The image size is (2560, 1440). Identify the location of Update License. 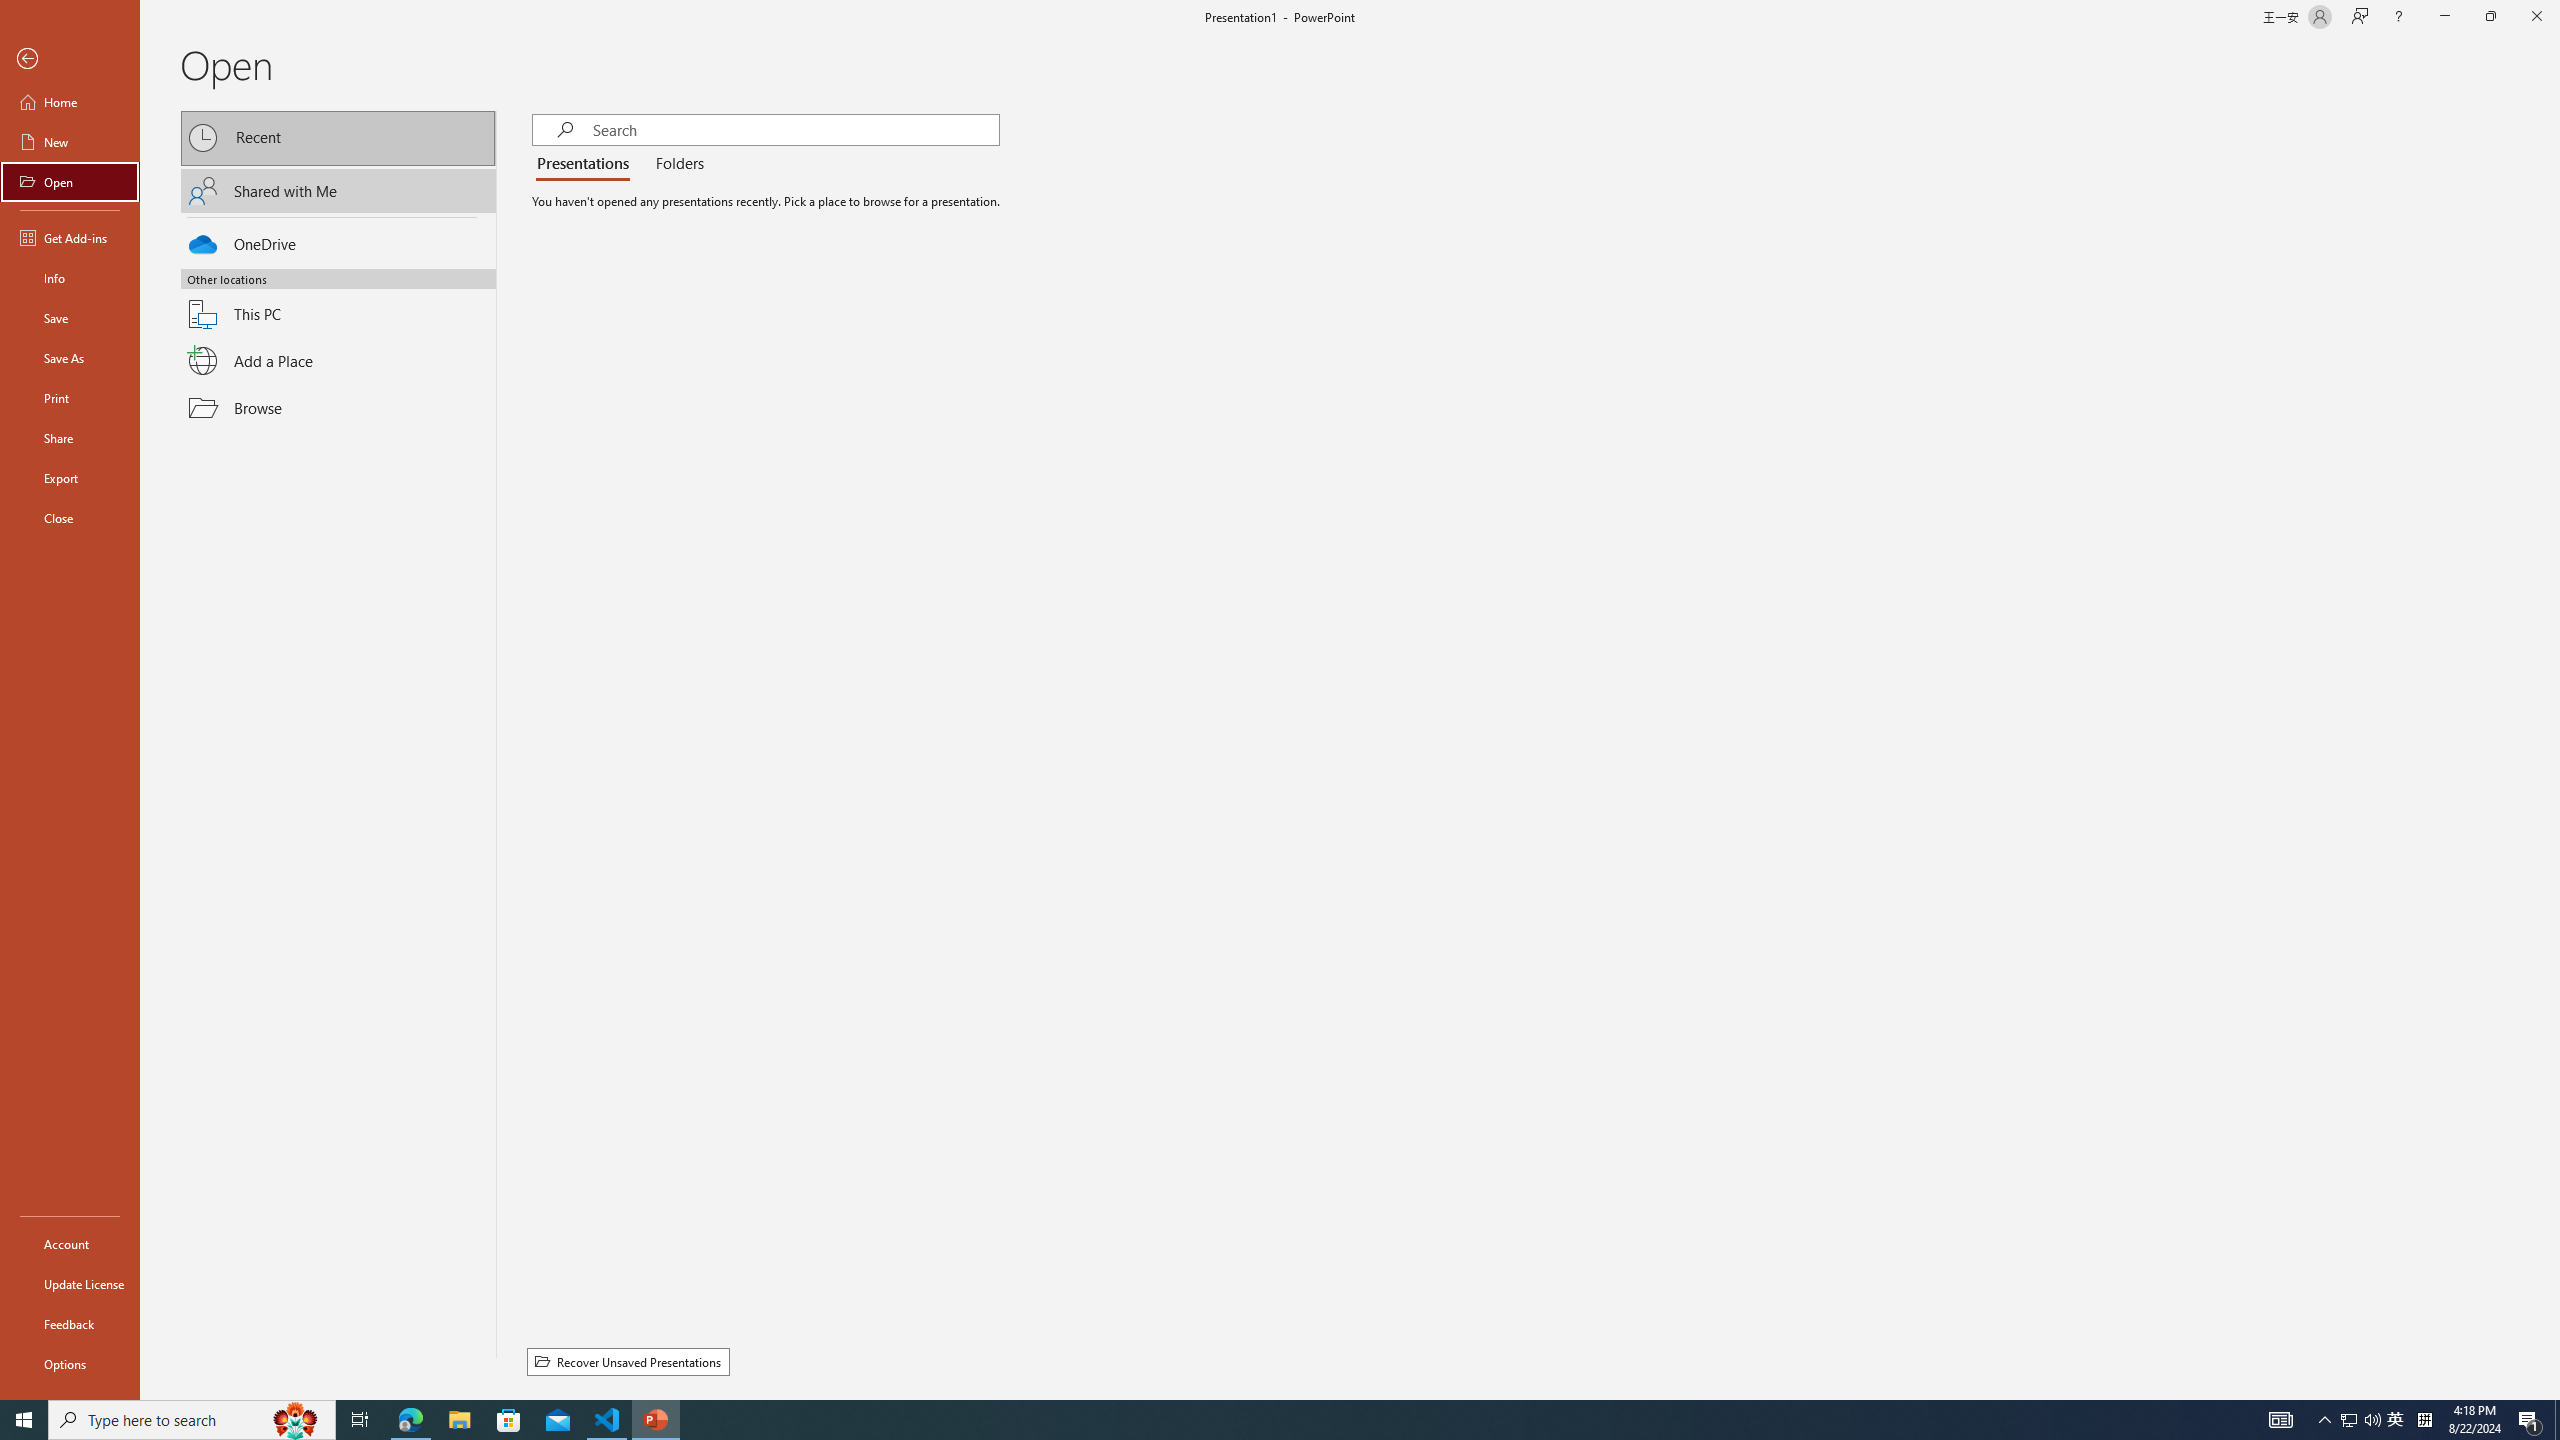
(70, 1284).